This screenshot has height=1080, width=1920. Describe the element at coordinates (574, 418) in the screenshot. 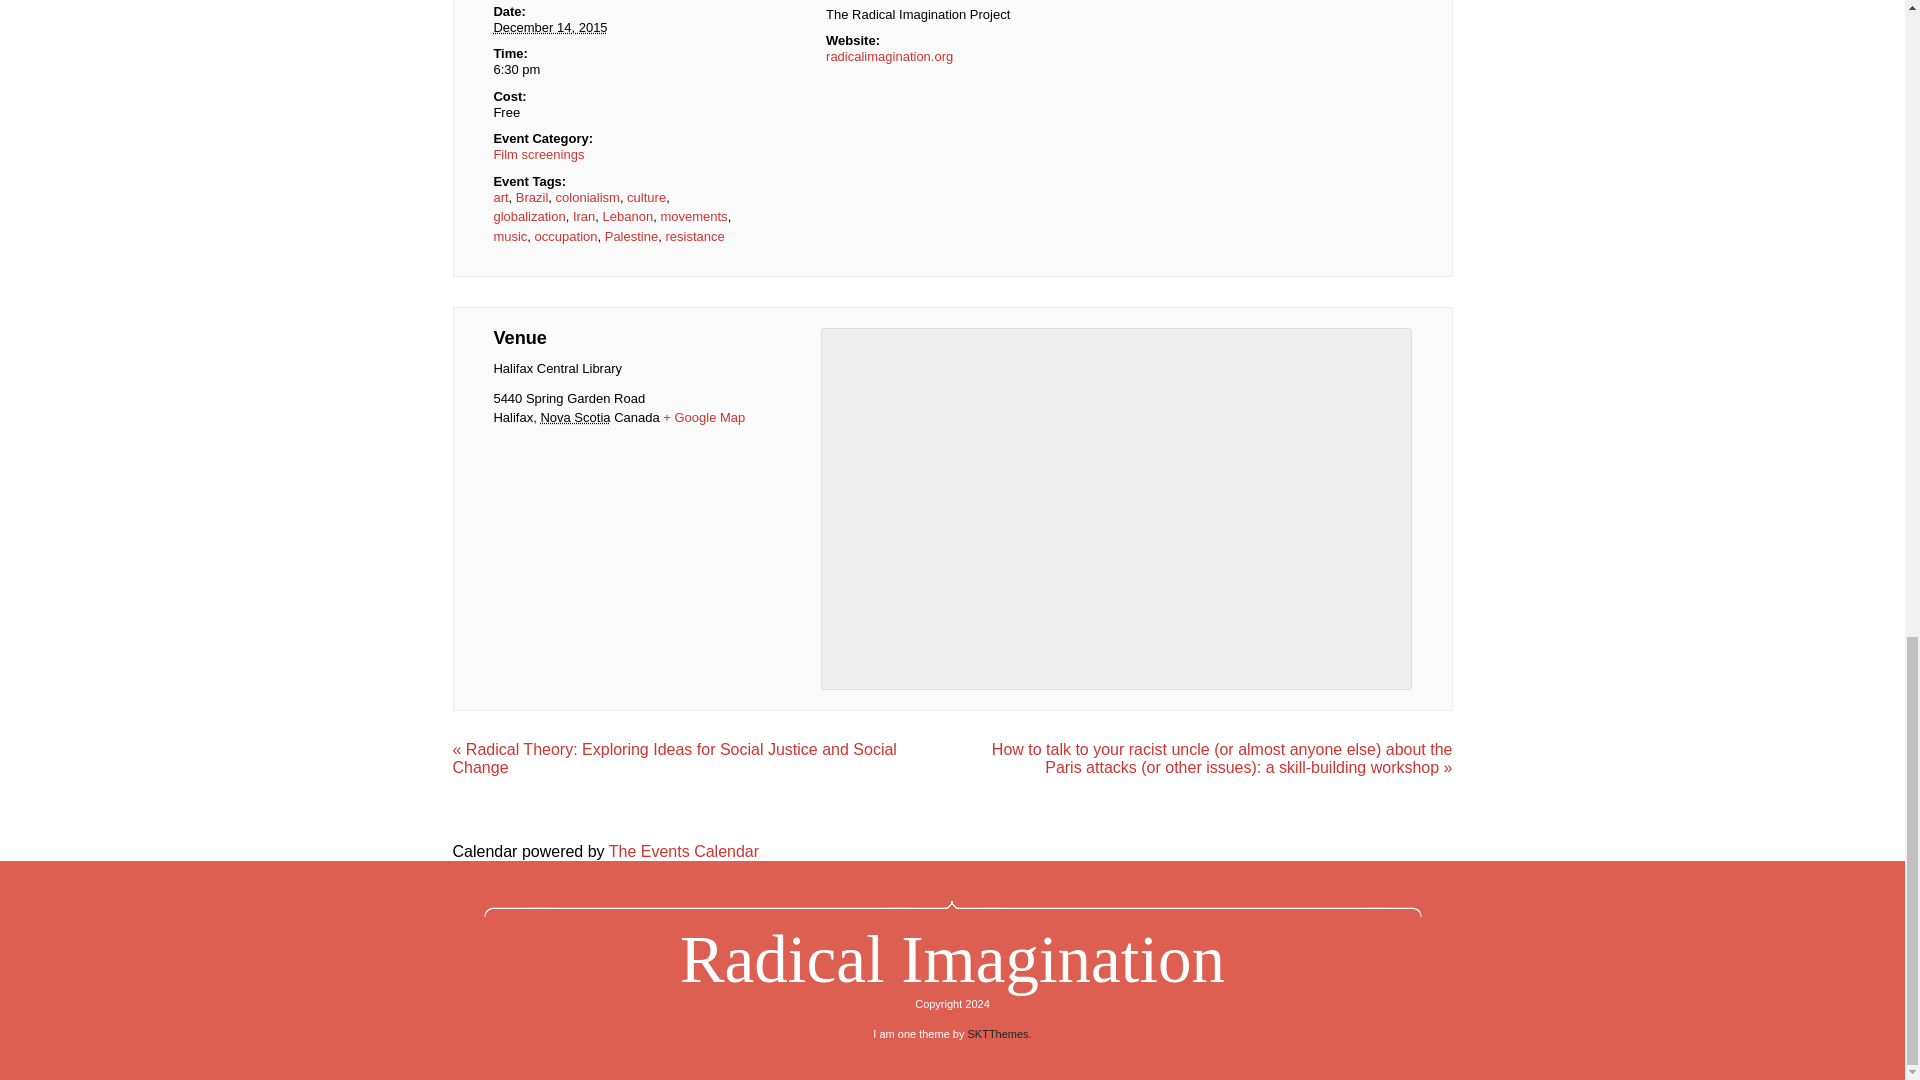

I see `Nova Scotia` at that location.